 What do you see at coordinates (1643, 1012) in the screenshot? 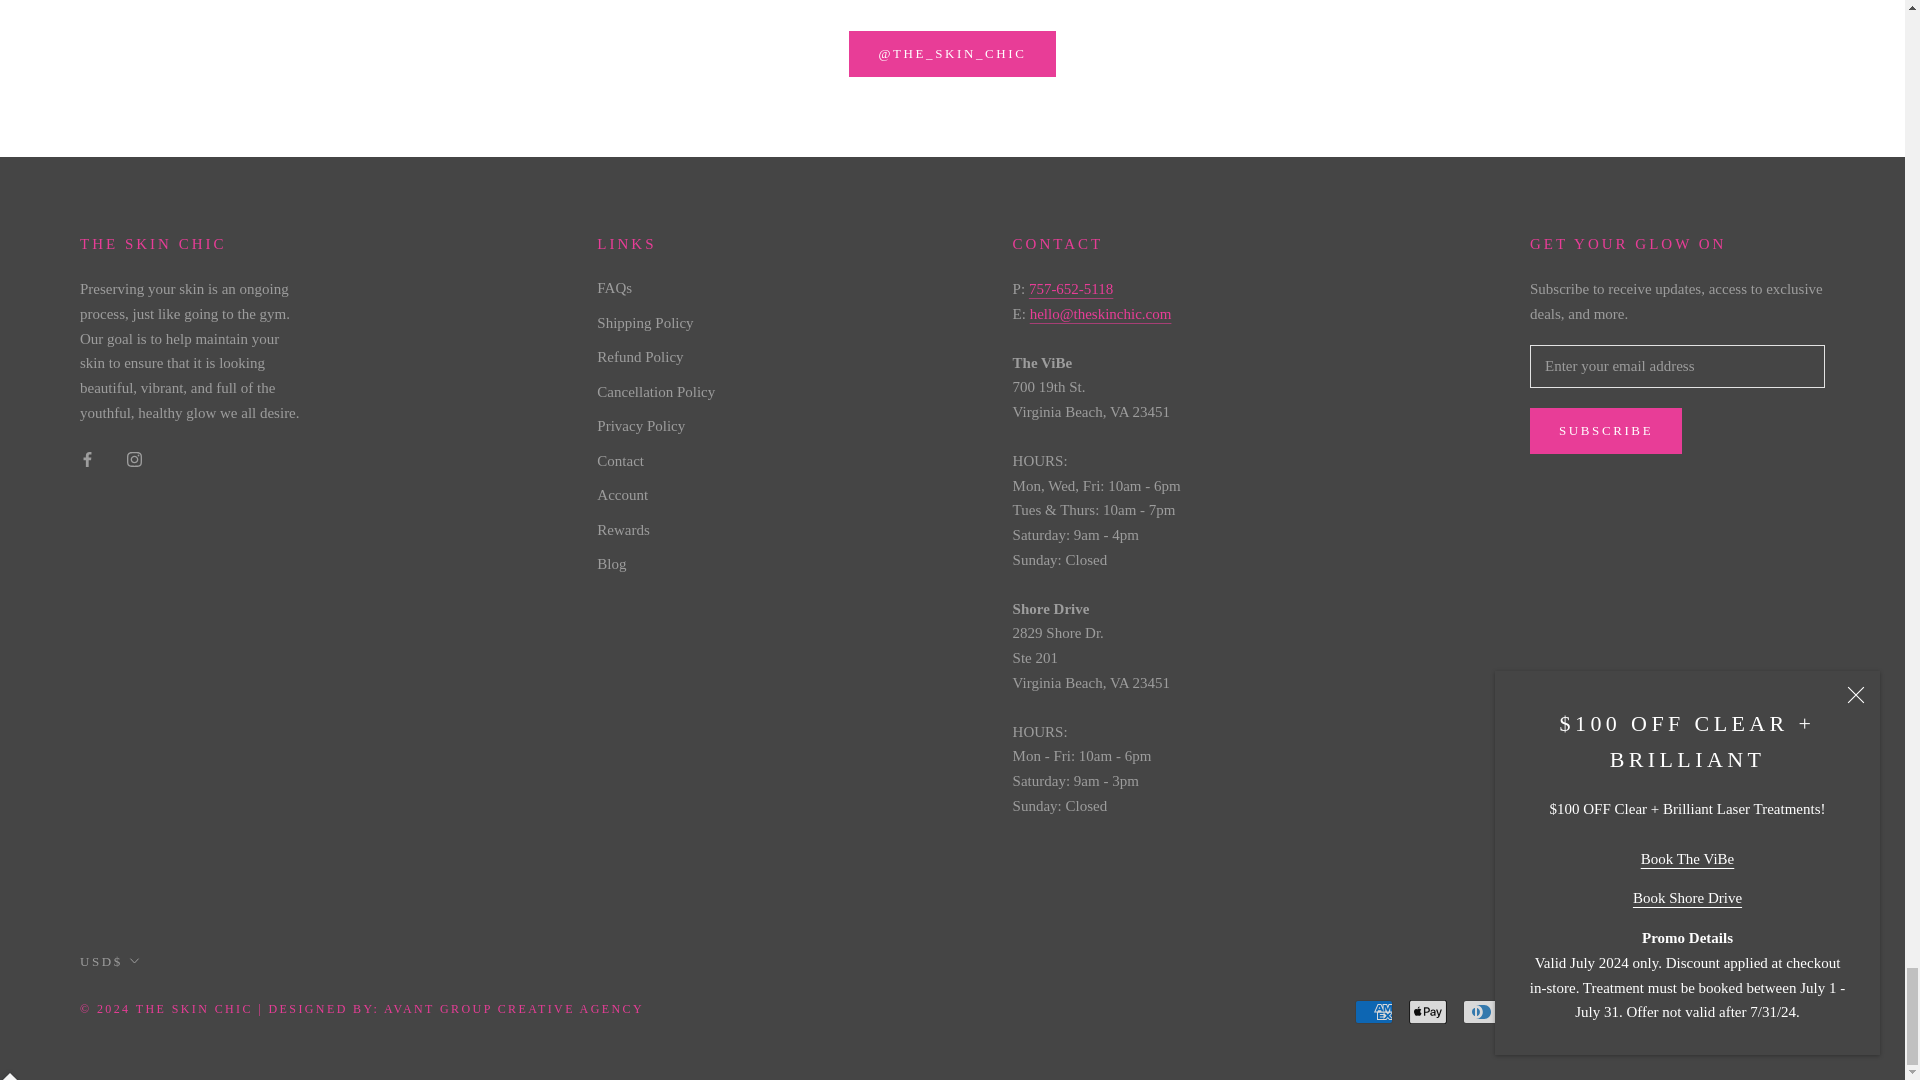
I see `Google Pay` at bounding box center [1643, 1012].